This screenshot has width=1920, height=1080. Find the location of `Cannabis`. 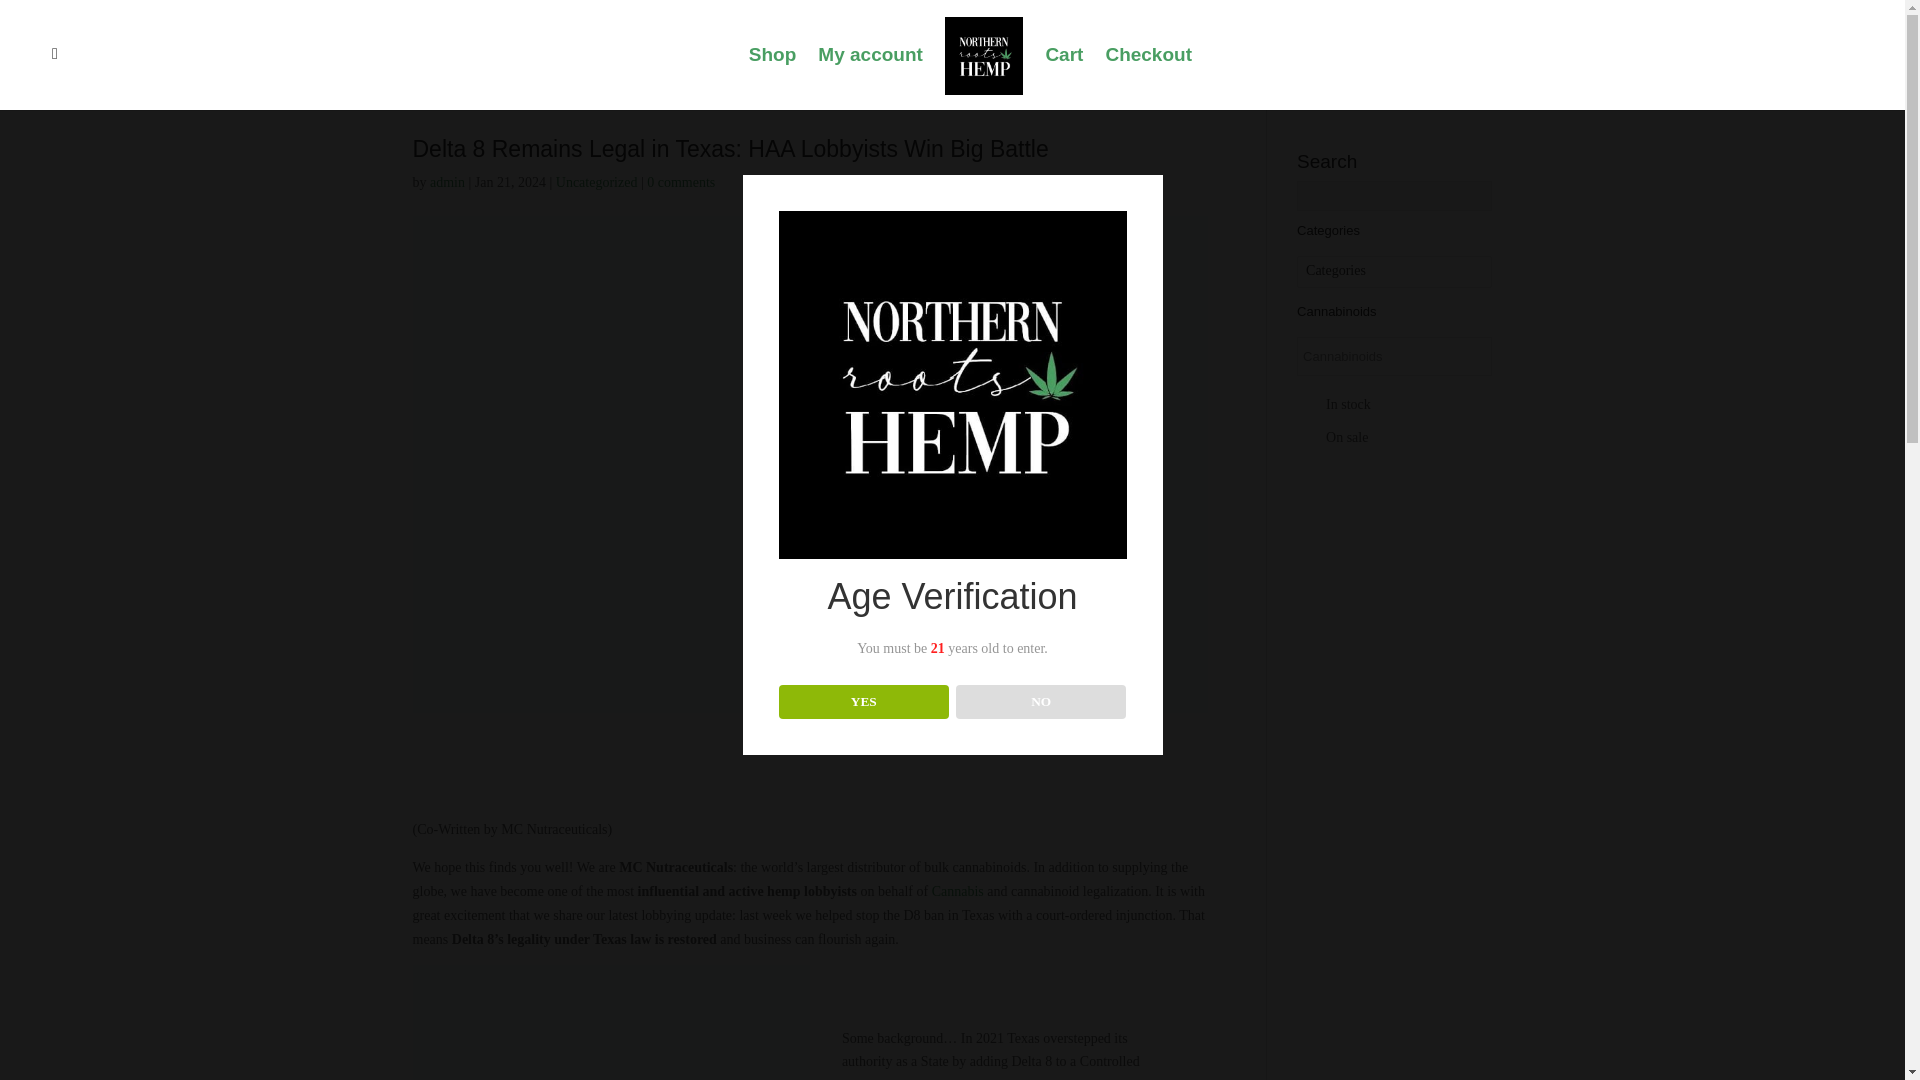

Cannabis is located at coordinates (957, 891).